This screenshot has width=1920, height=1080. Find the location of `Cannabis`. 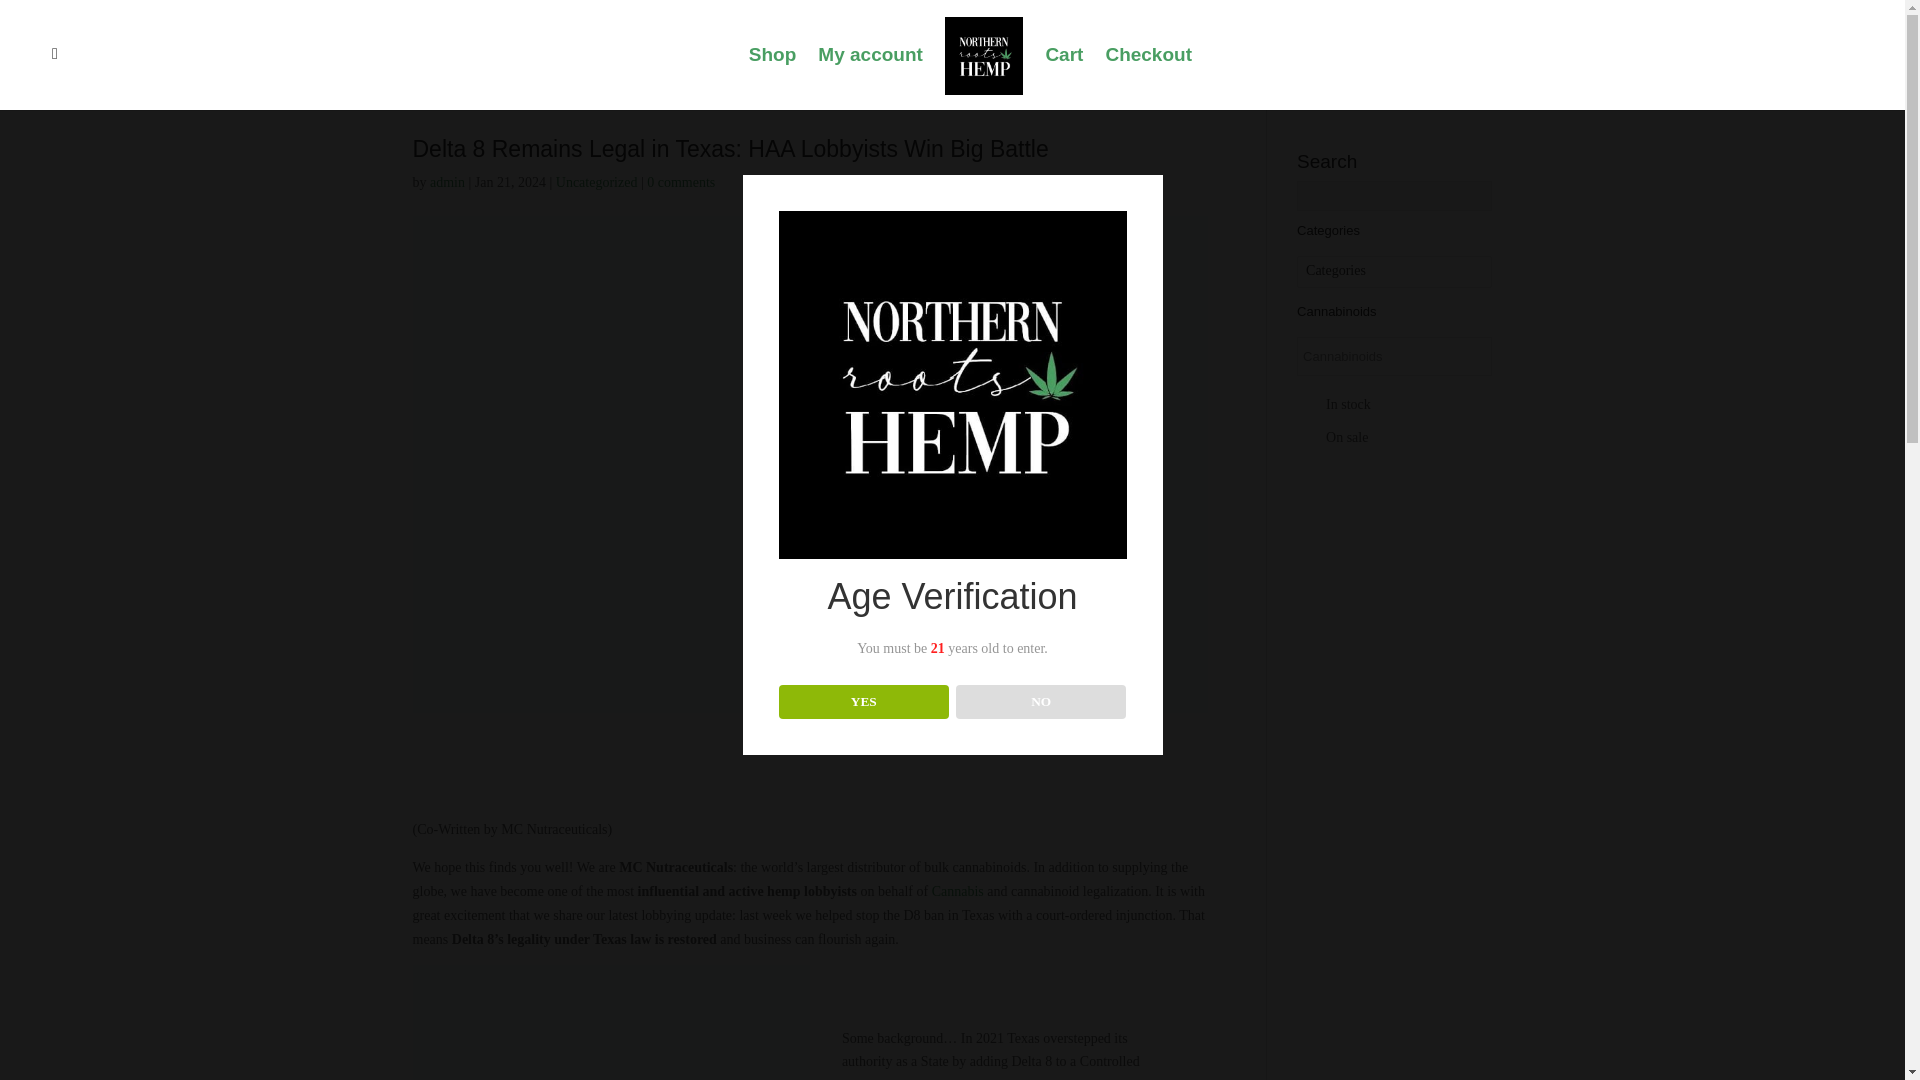

Cannabis is located at coordinates (957, 891).